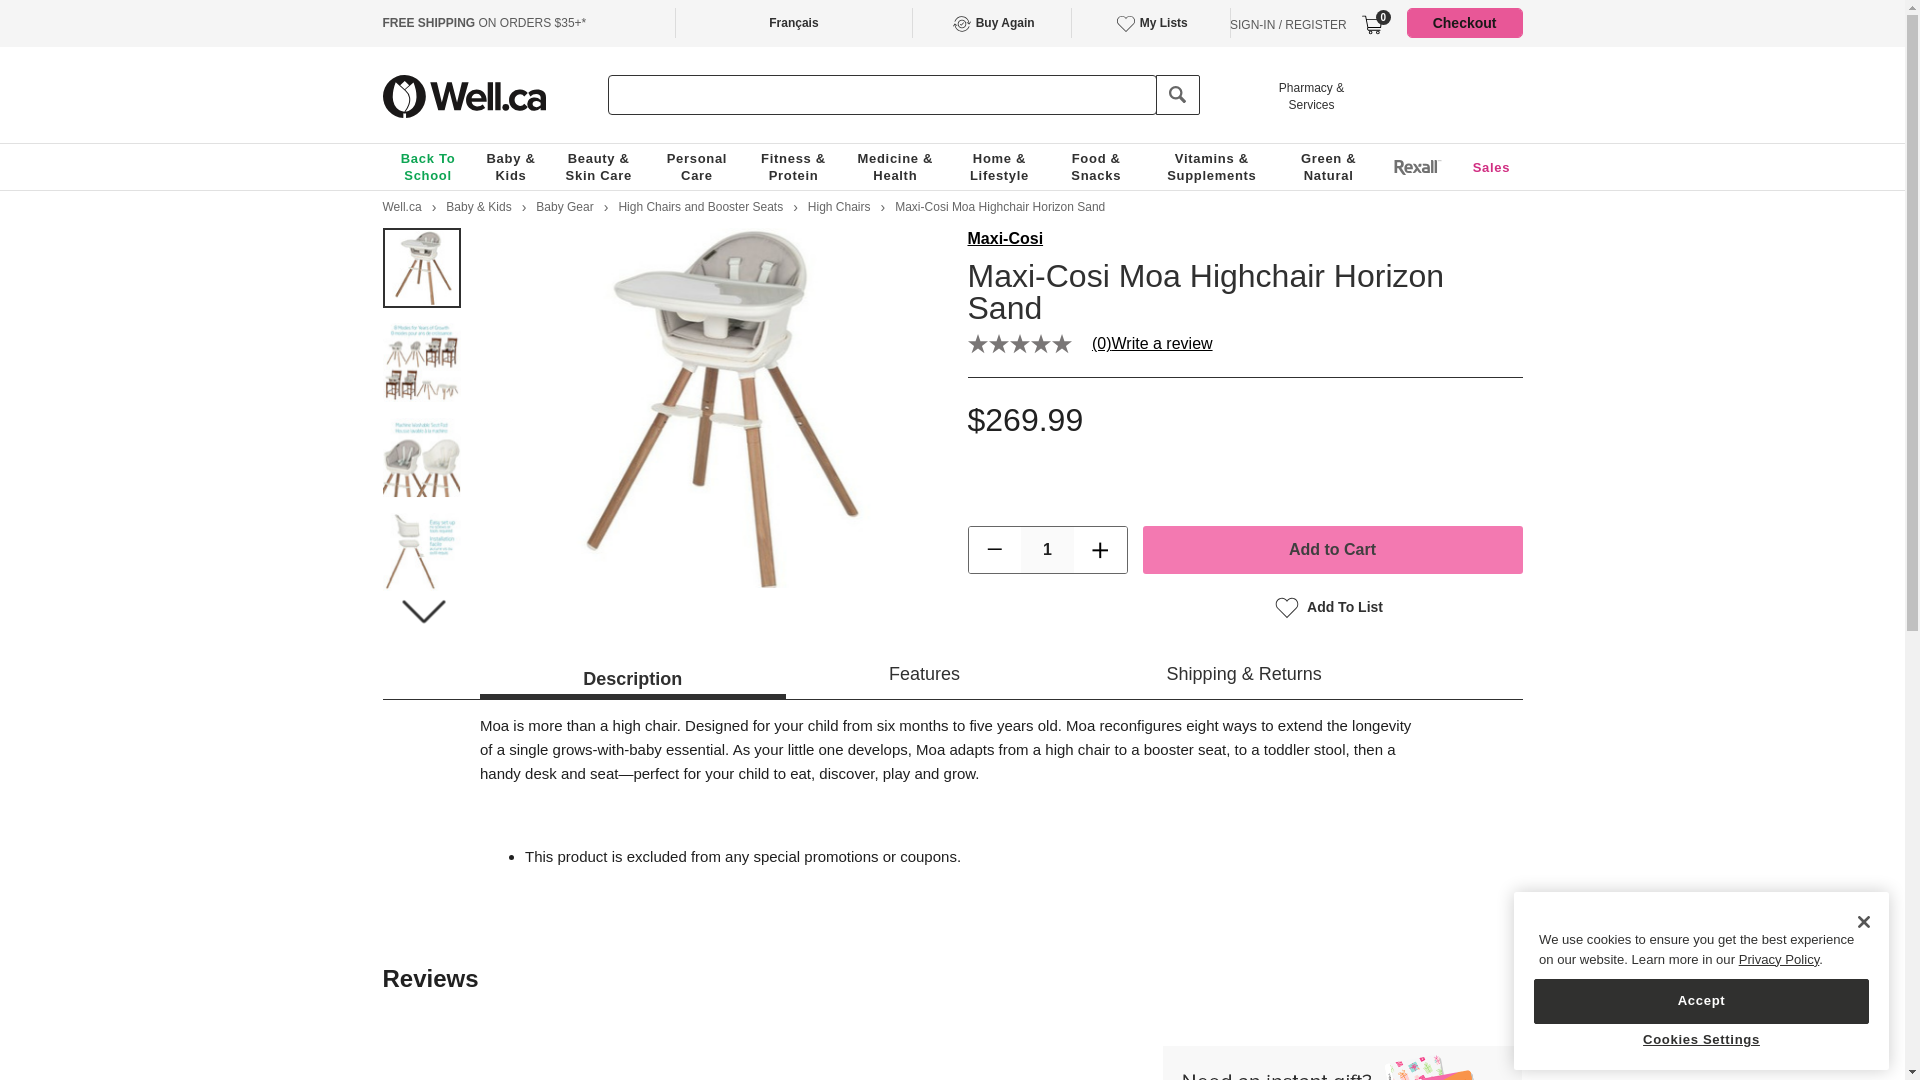 The height and width of the screenshot is (1080, 1920). What do you see at coordinates (1464, 22) in the screenshot?
I see `Checkout` at bounding box center [1464, 22].